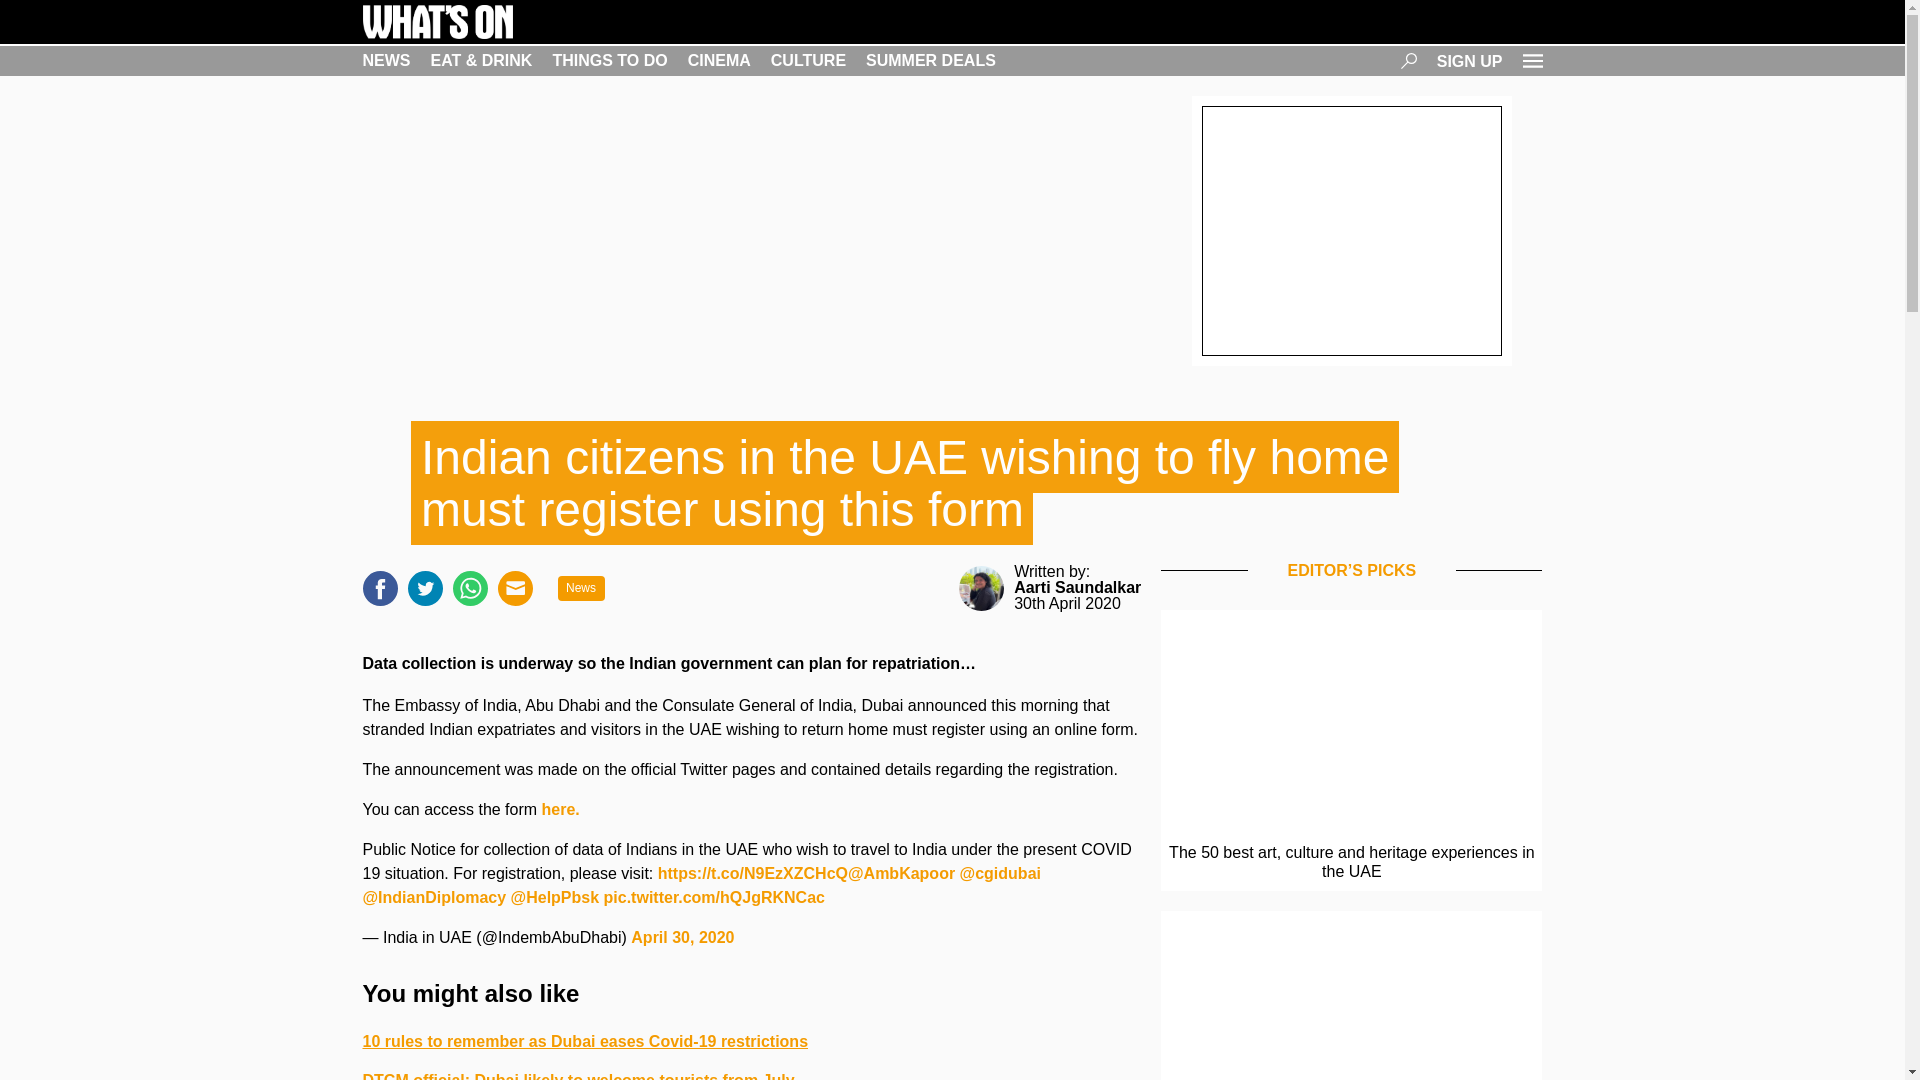 The width and height of the screenshot is (1920, 1080). I want to click on NEWS, so click(386, 60).